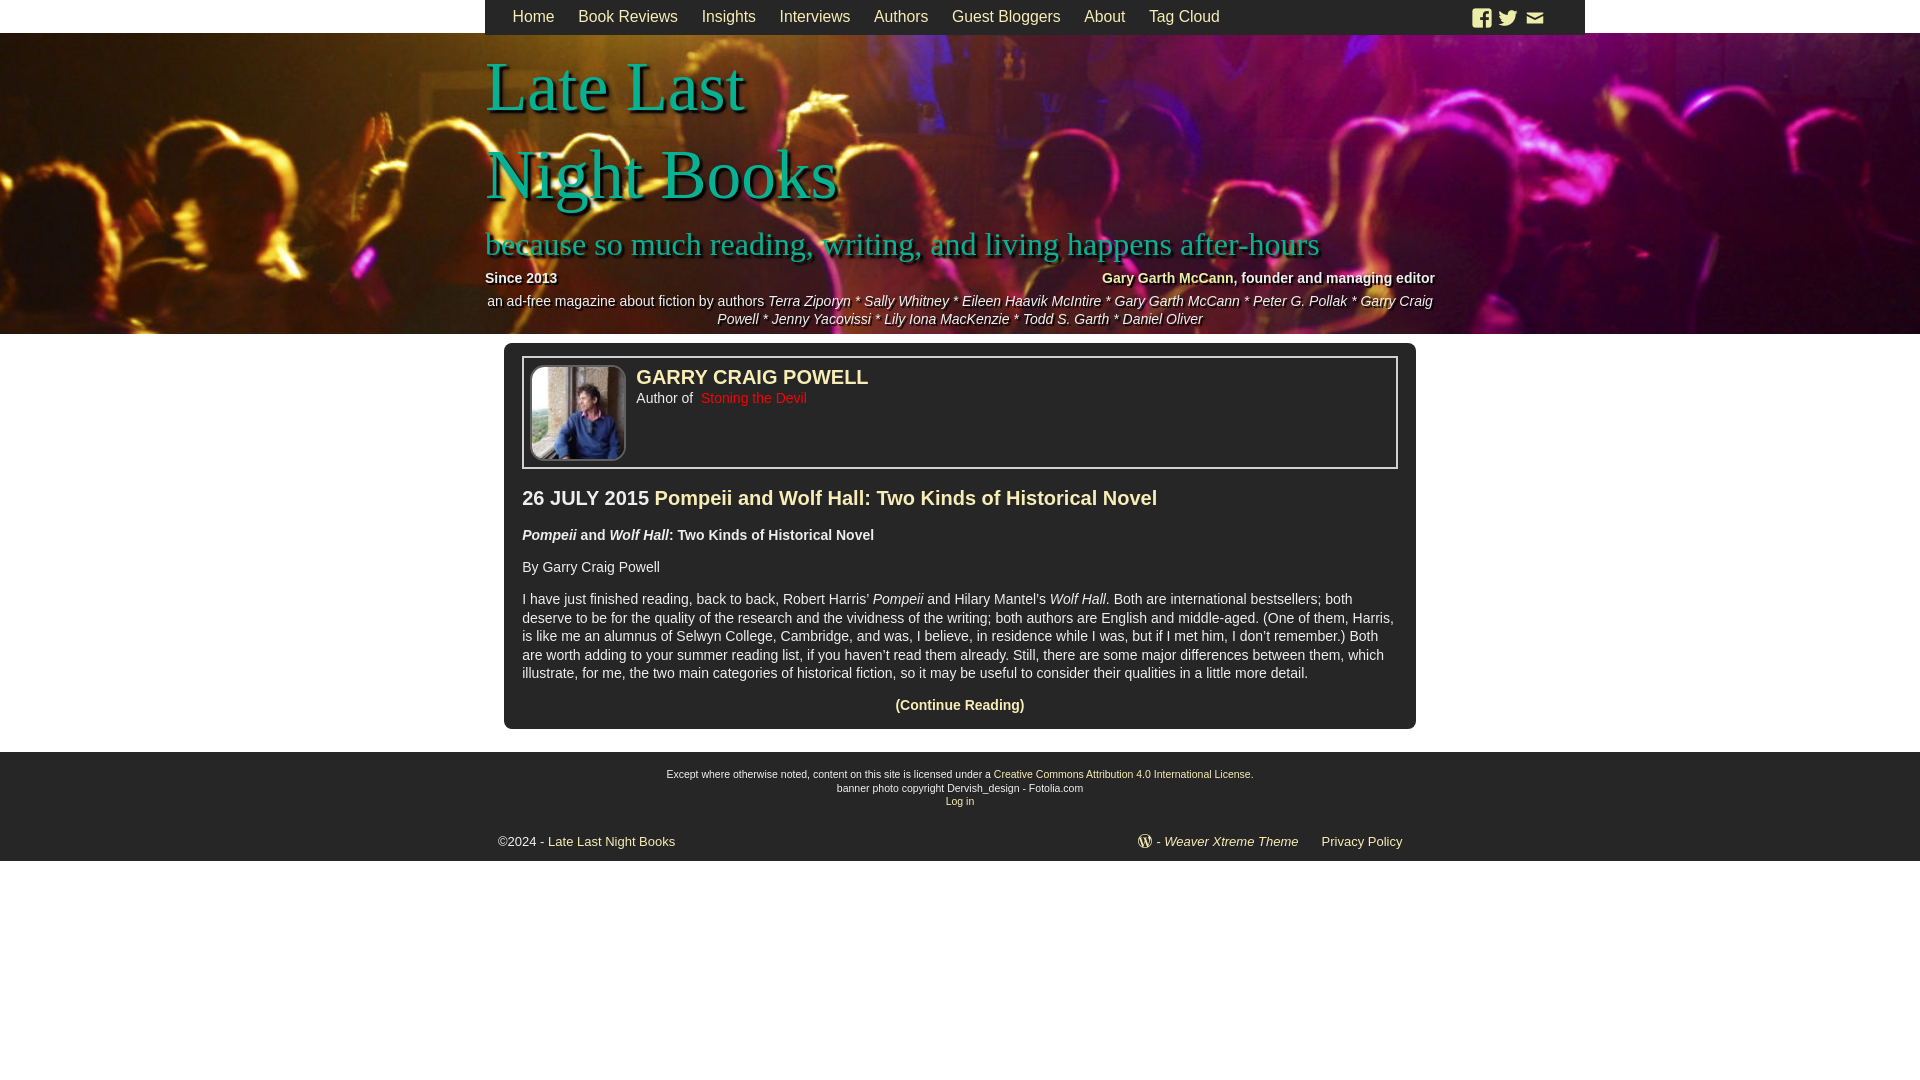 This screenshot has height=1080, width=1920. What do you see at coordinates (1534, 16) in the screenshot?
I see `Subscribe to receive email updates` at bounding box center [1534, 16].